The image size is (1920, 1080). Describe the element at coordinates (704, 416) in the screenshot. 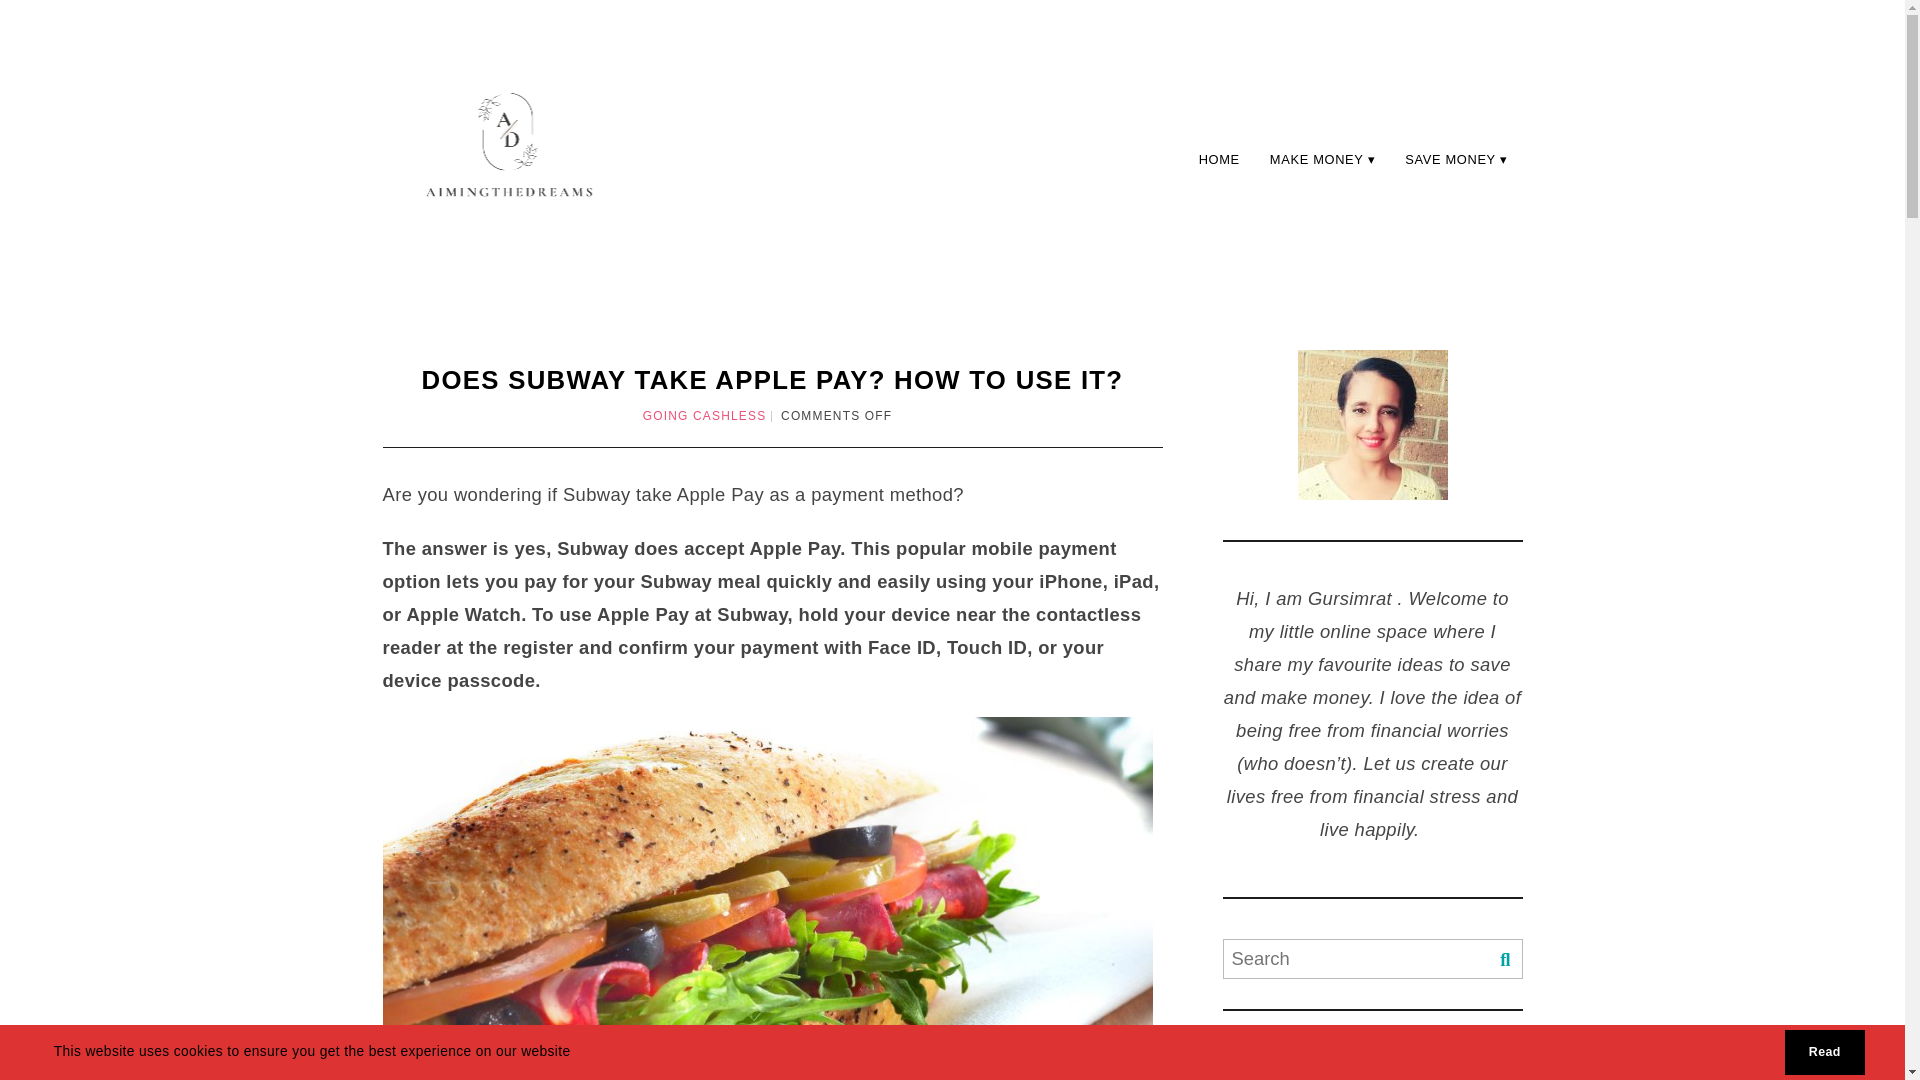

I see `GOING CASHLESS` at that location.